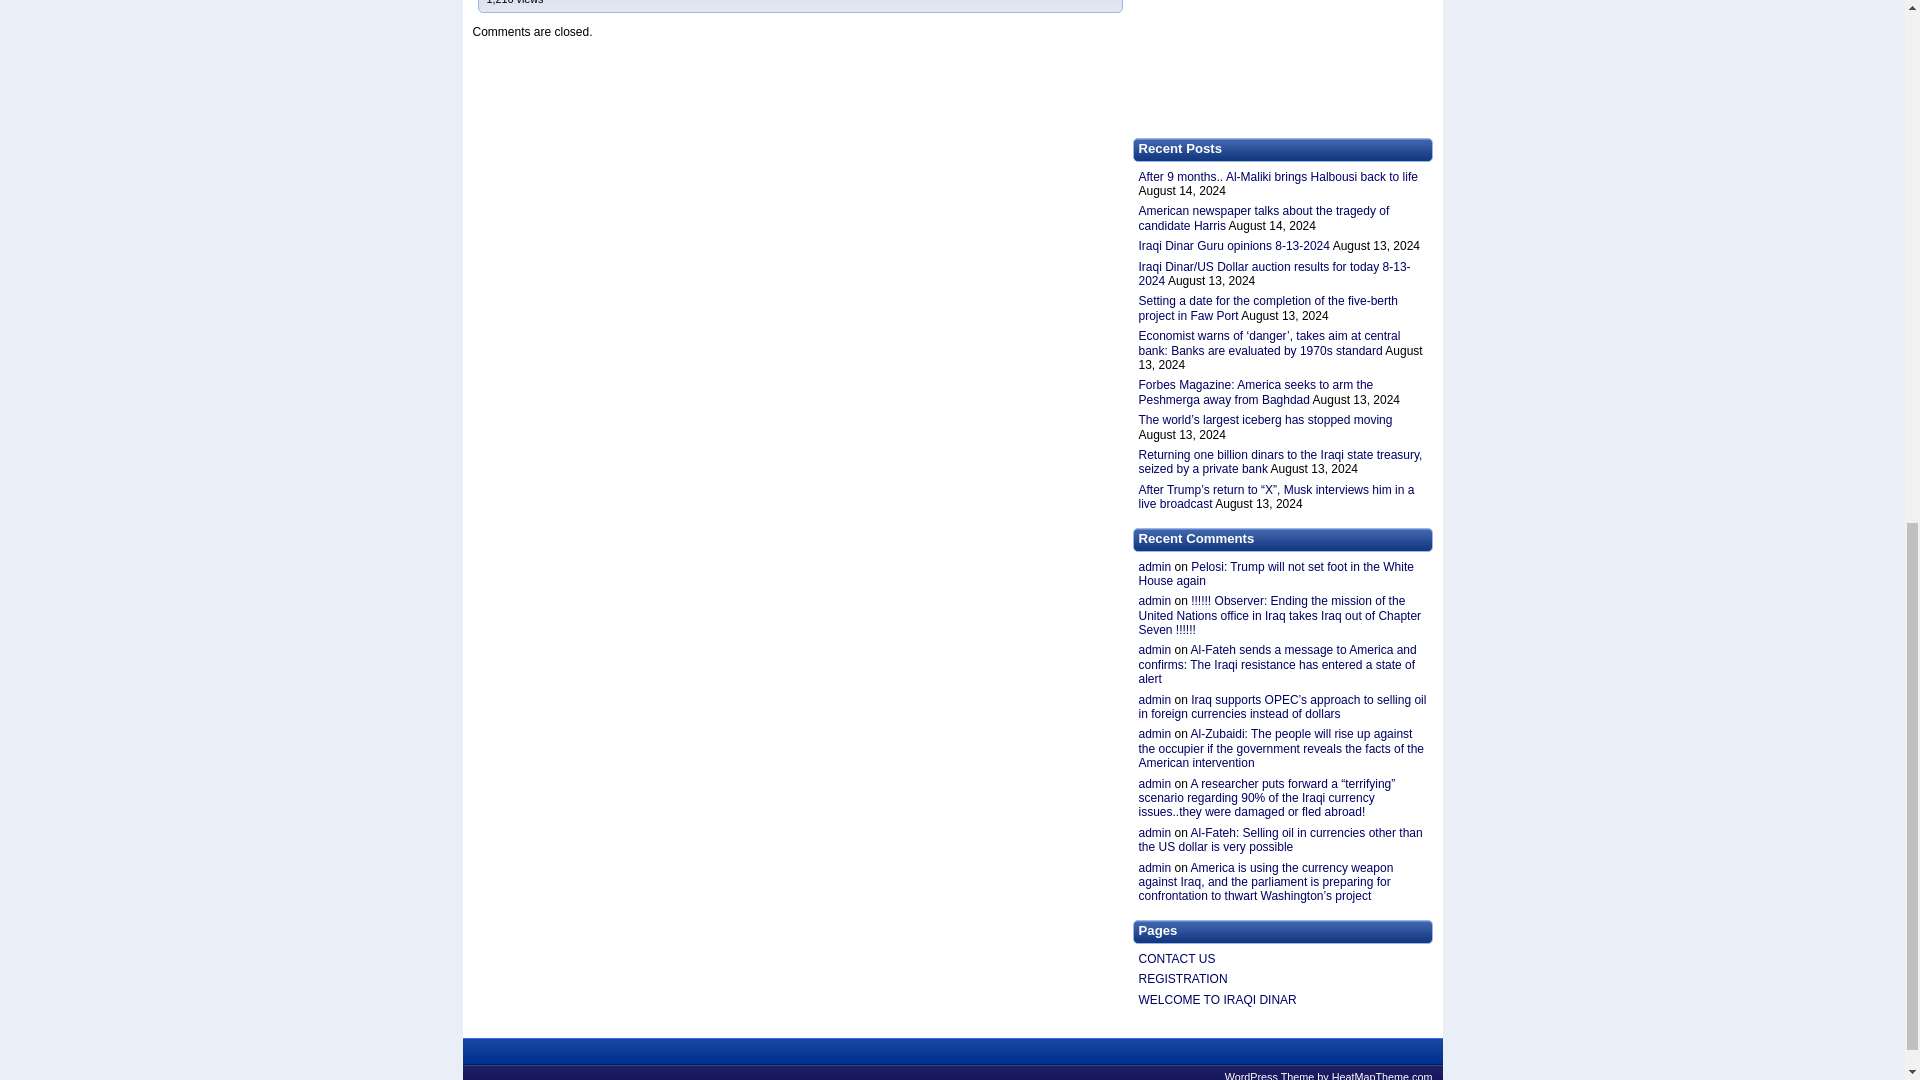 The width and height of the screenshot is (1920, 1080). What do you see at coordinates (1233, 245) in the screenshot?
I see `Iraqi Dinar Guru opinions 8-13-2024` at bounding box center [1233, 245].